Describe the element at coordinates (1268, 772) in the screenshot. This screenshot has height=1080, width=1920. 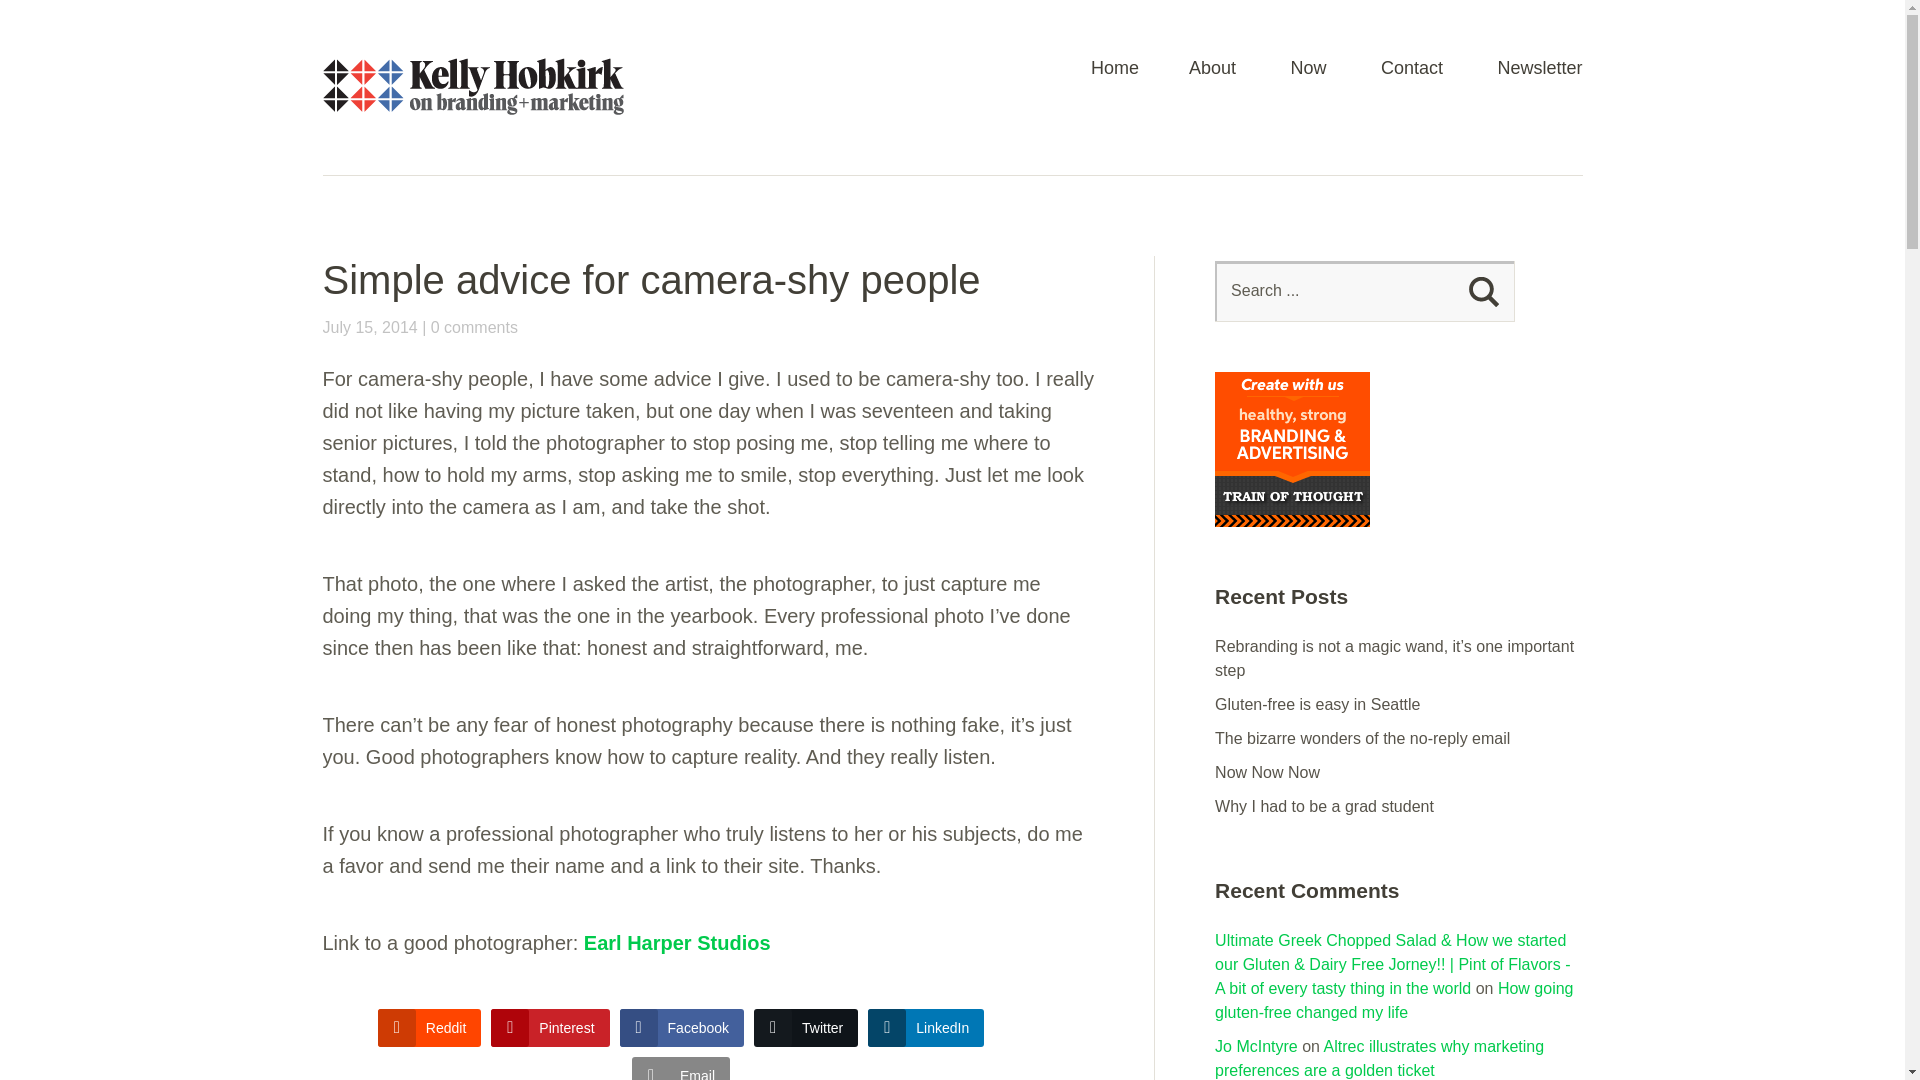
I see `Now Now Now` at that location.